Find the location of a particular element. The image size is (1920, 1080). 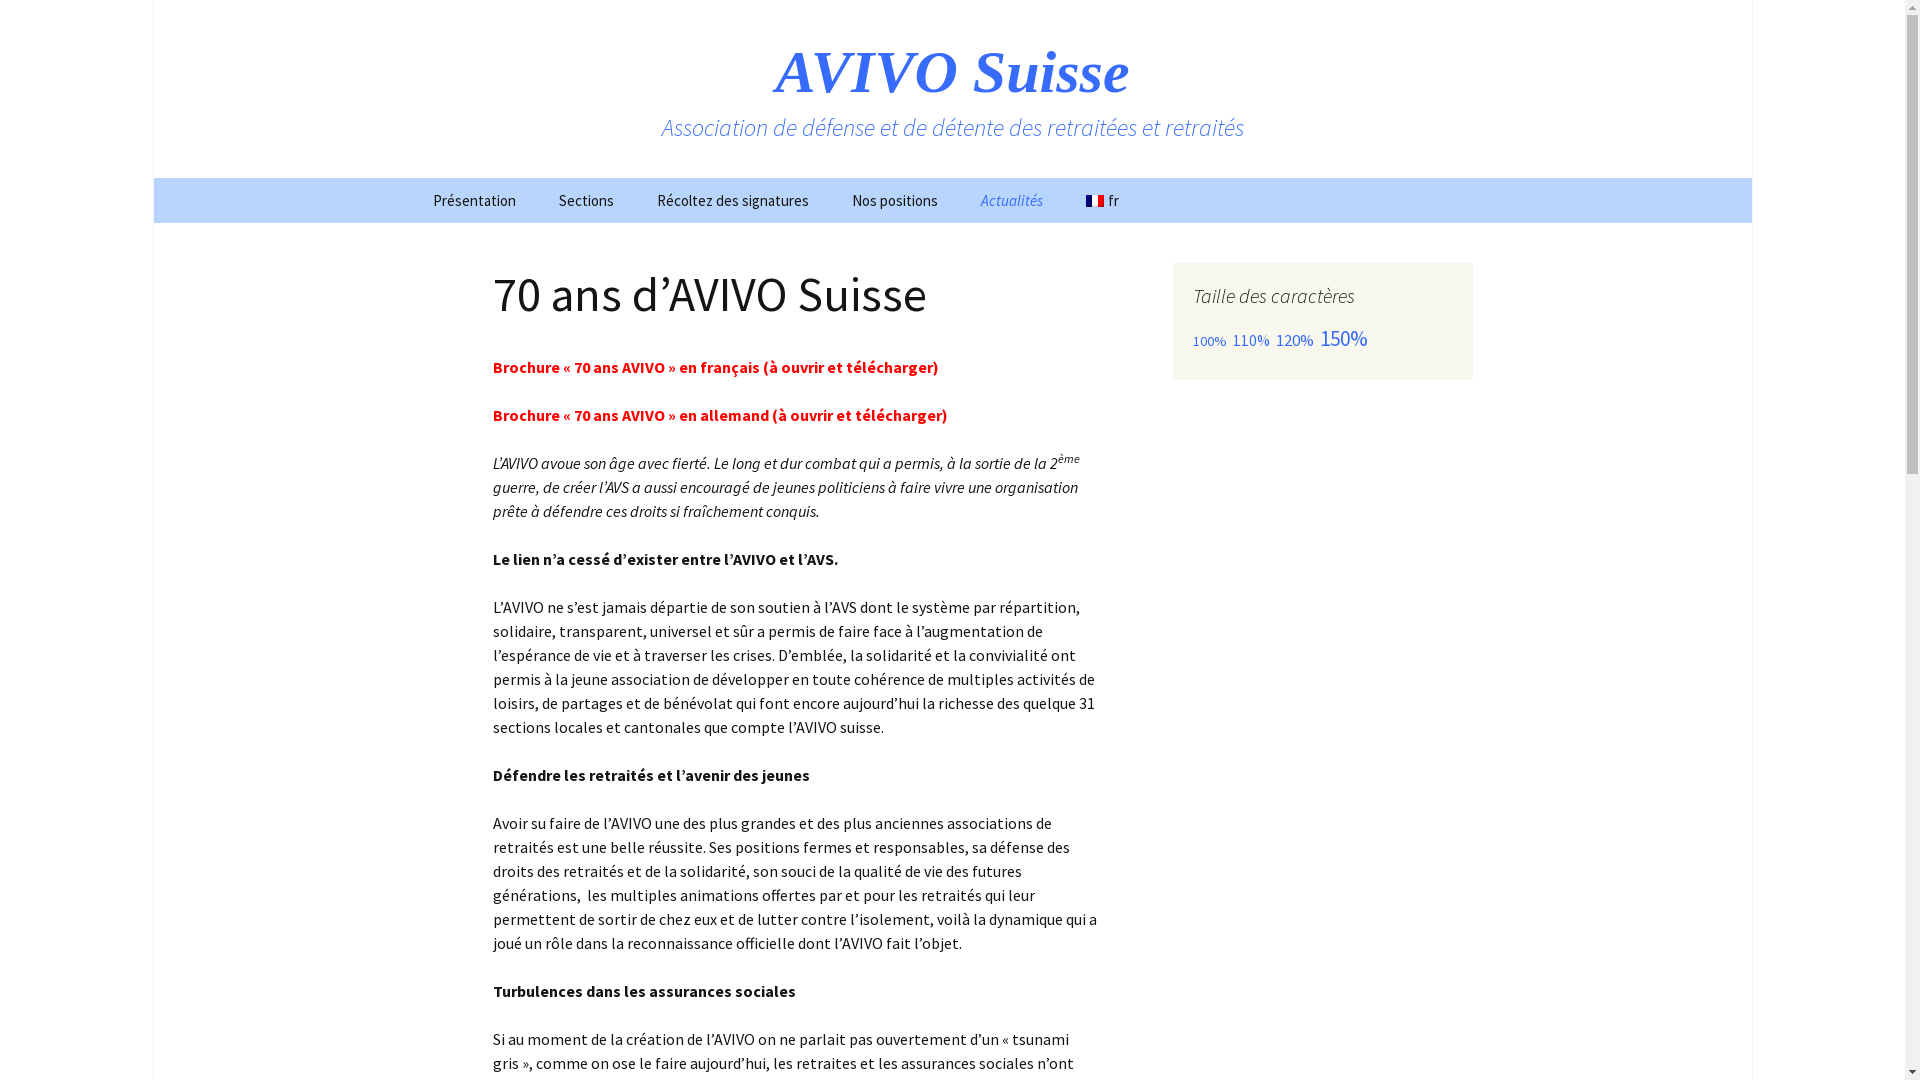

Aller au contenu is located at coordinates (412, 178).